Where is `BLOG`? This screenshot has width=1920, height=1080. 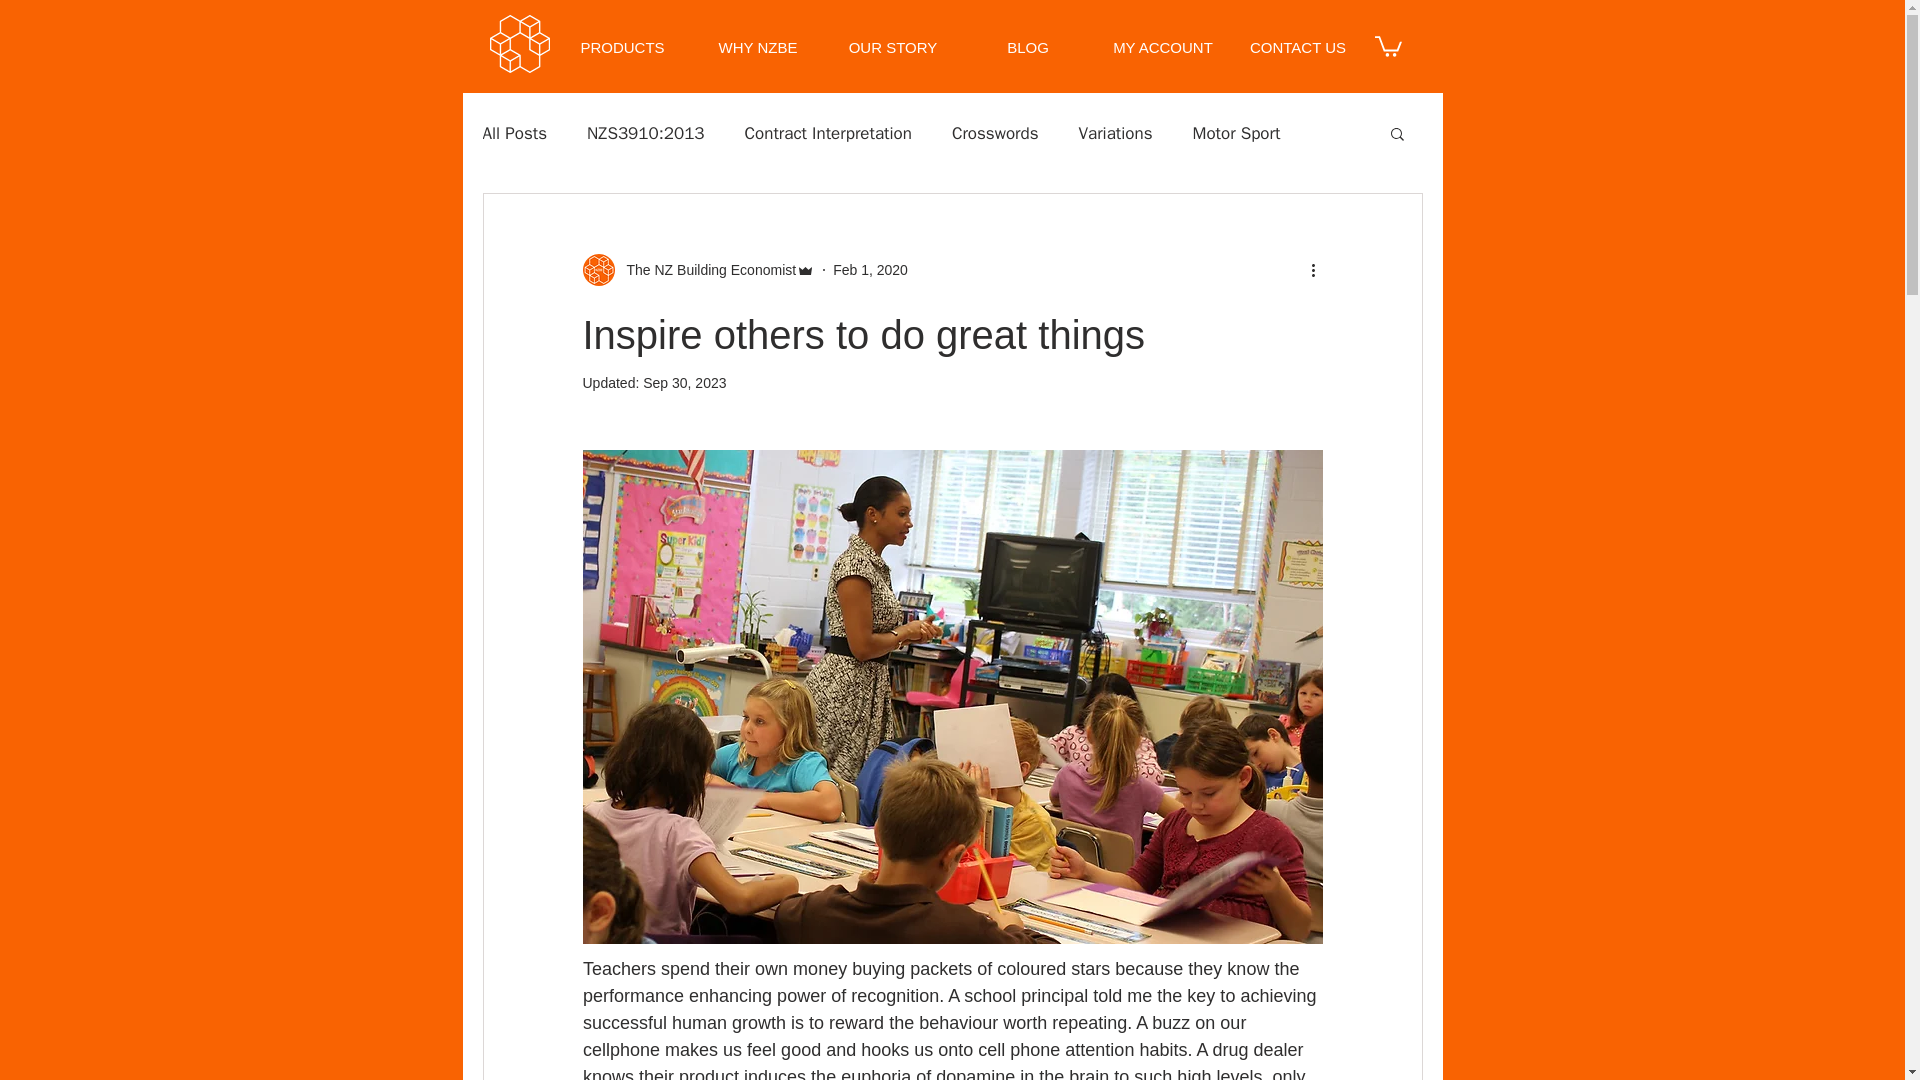 BLOG is located at coordinates (1027, 48).